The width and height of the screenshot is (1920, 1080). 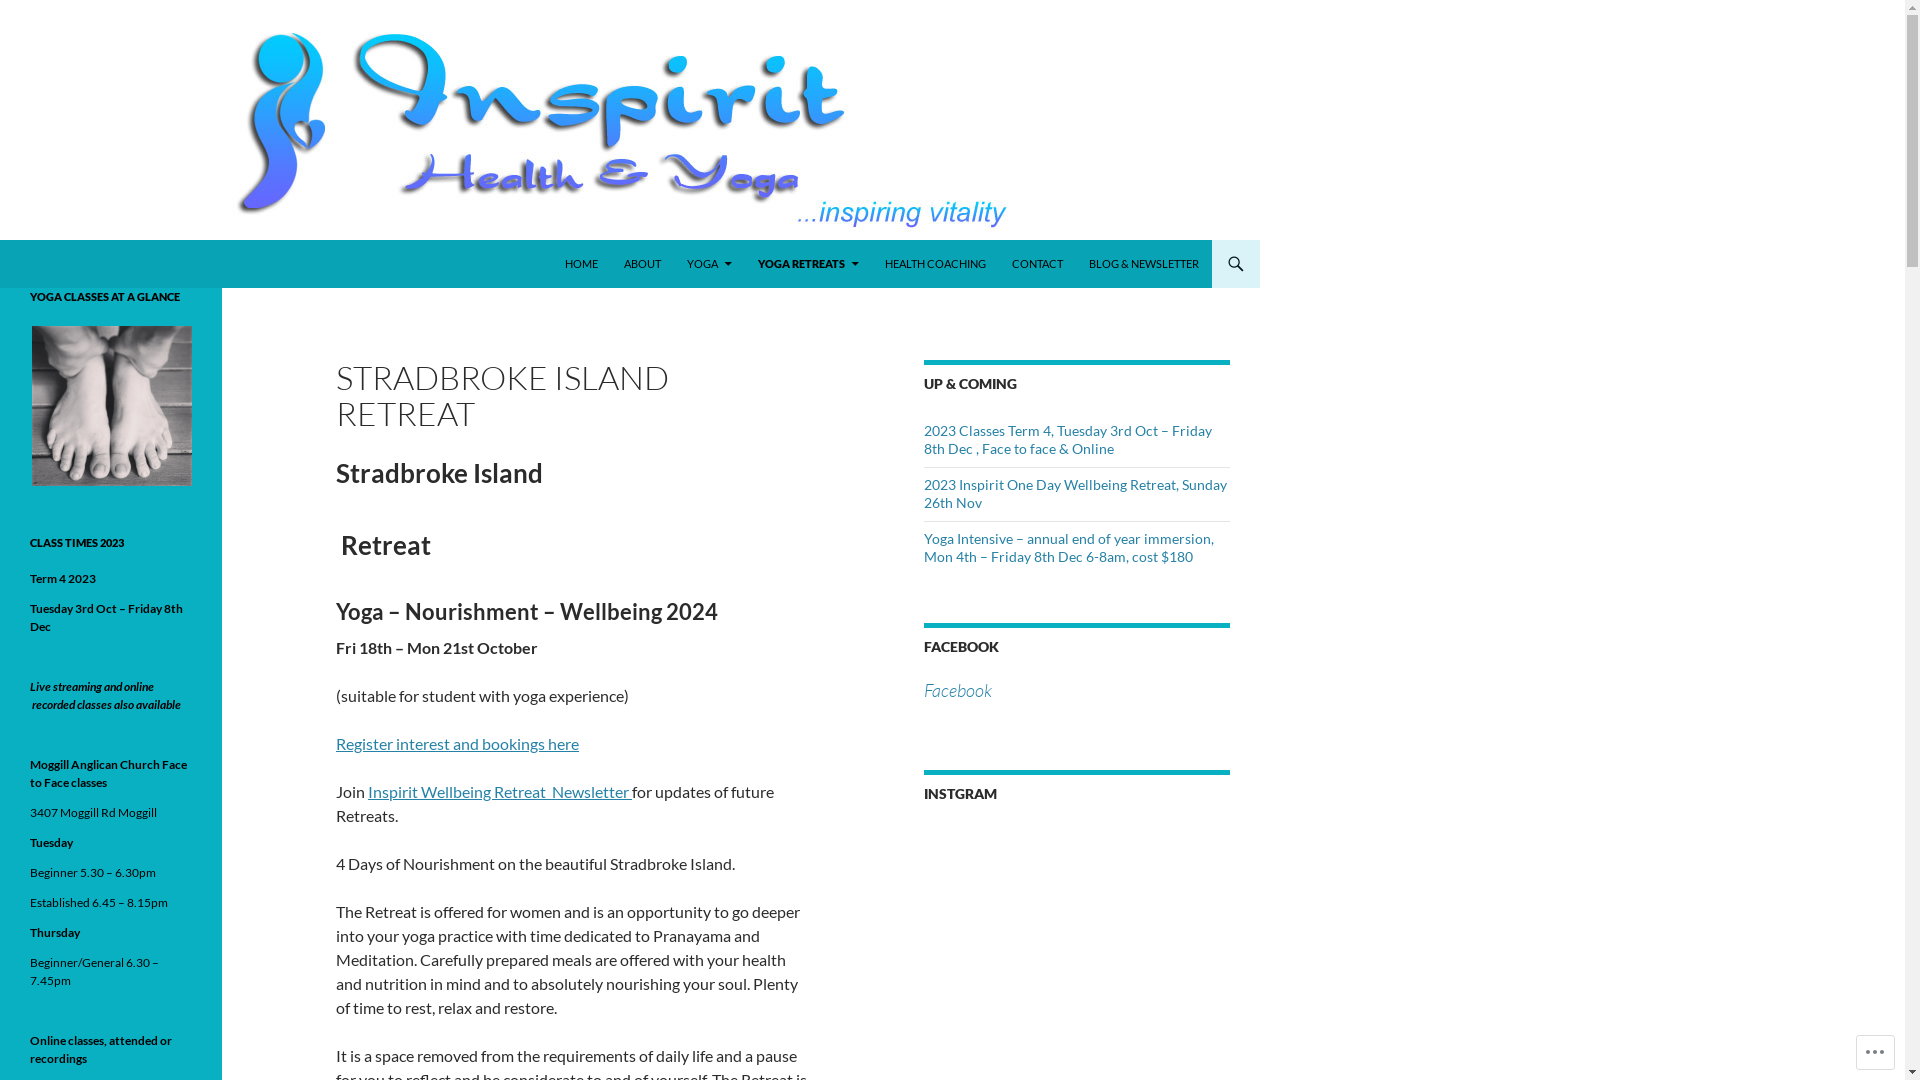 I want to click on Facebook, so click(x=958, y=690).